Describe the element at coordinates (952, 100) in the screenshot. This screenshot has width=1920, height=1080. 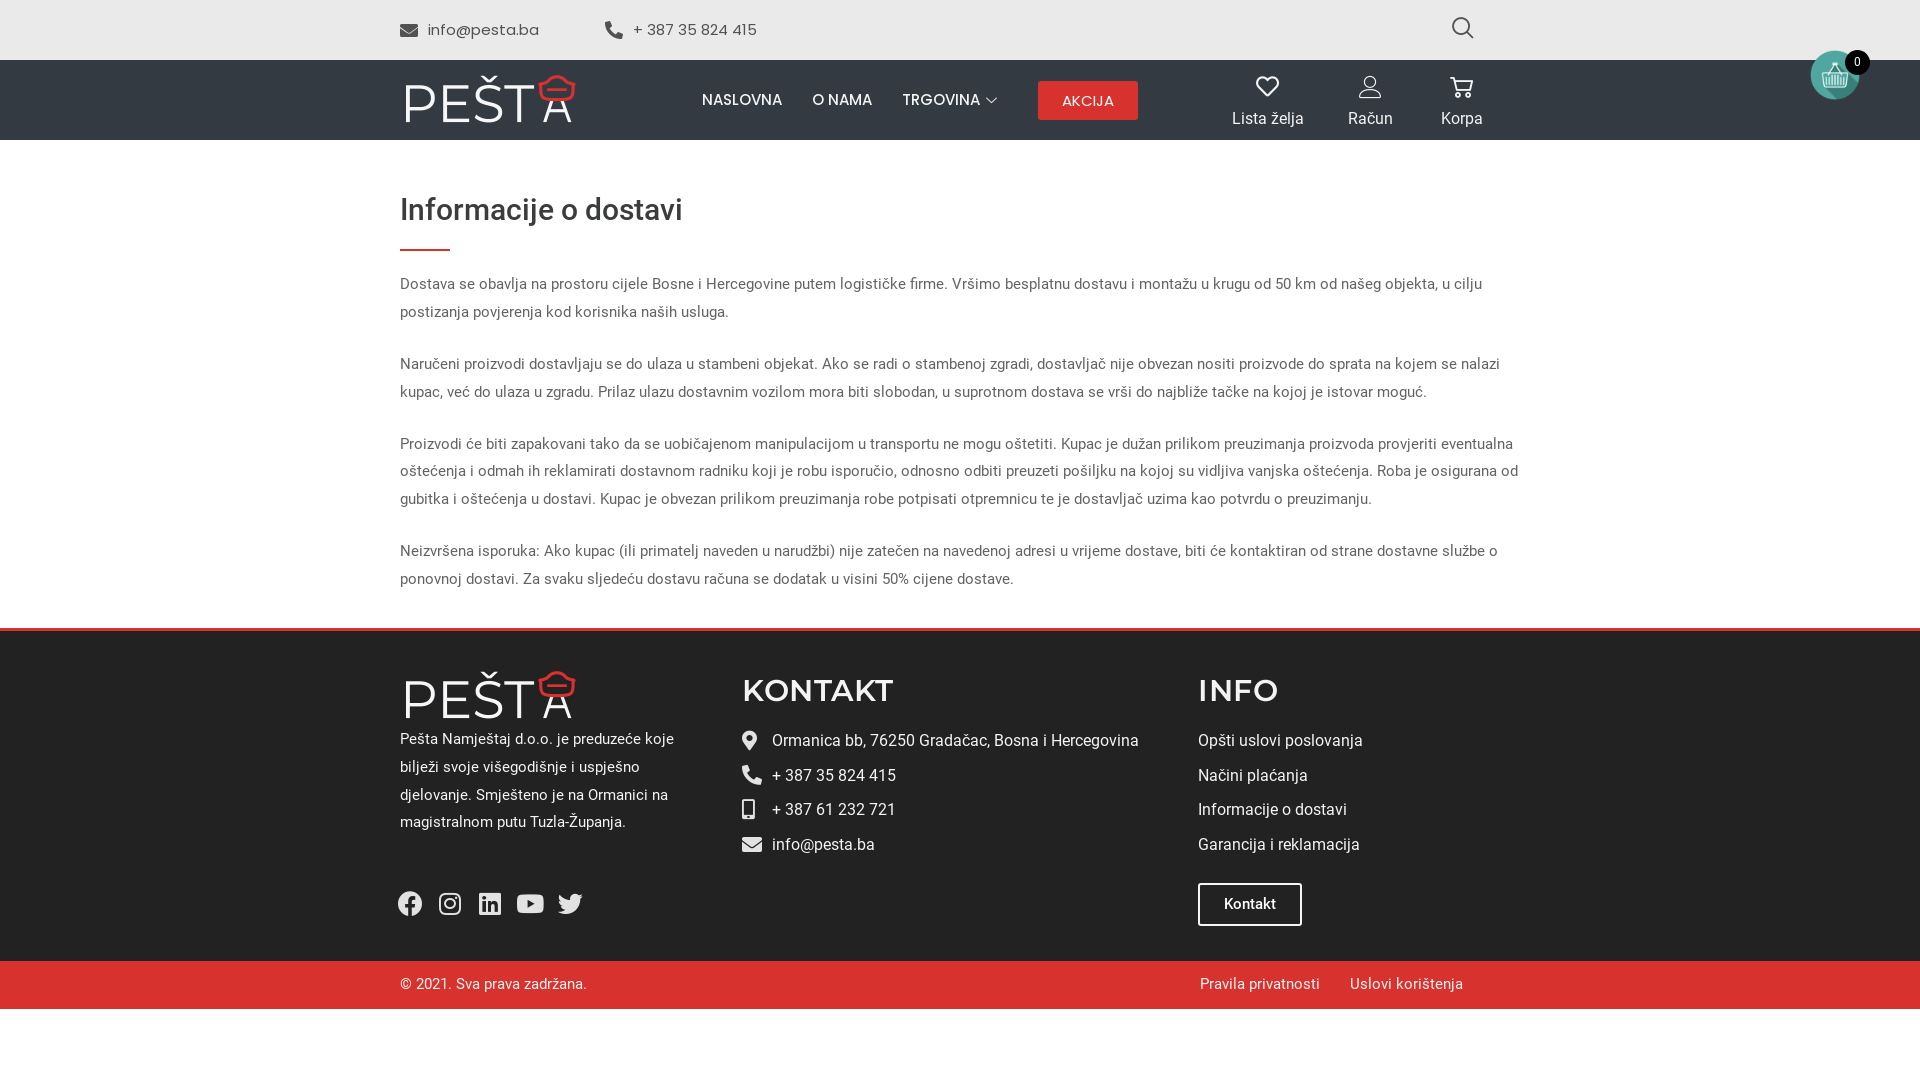
I see `TRGOVINA` at that location.